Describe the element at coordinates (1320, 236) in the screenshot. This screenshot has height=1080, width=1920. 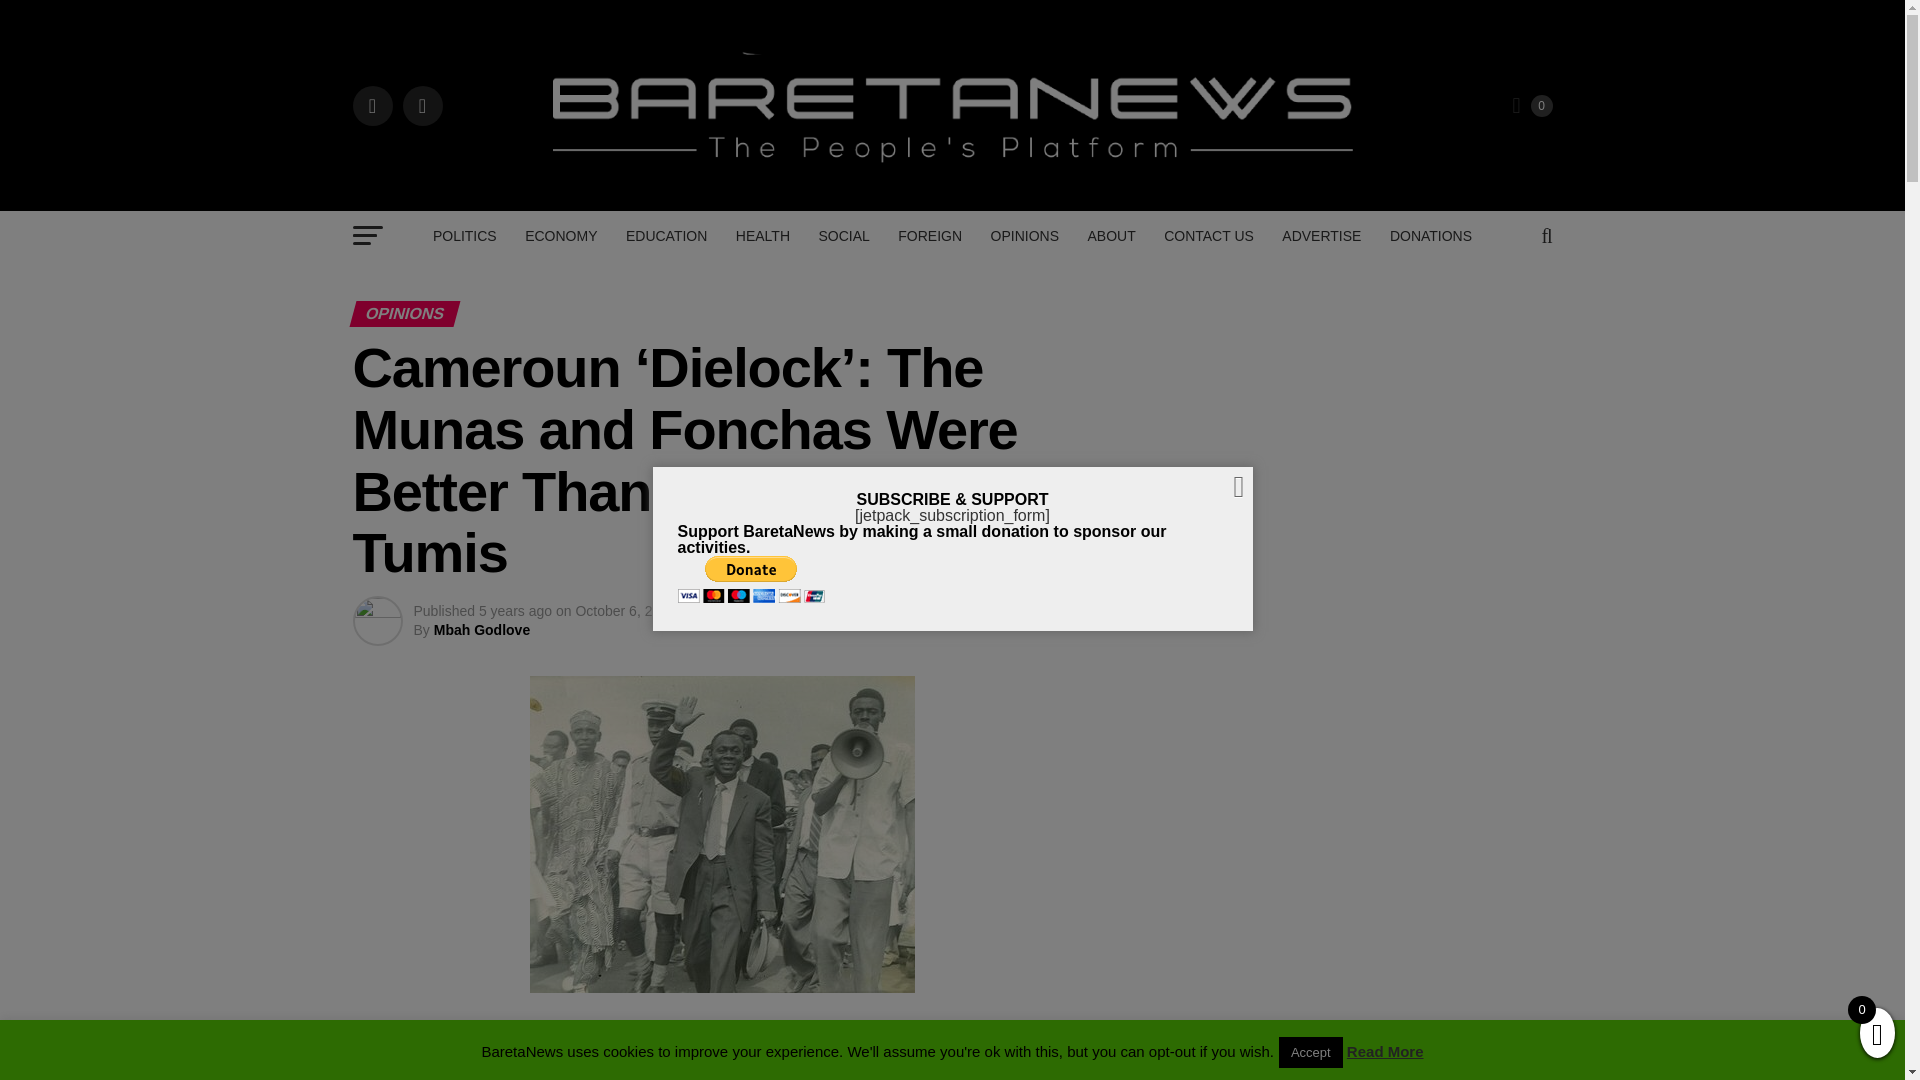
I see `ADVERTISE` at that location.